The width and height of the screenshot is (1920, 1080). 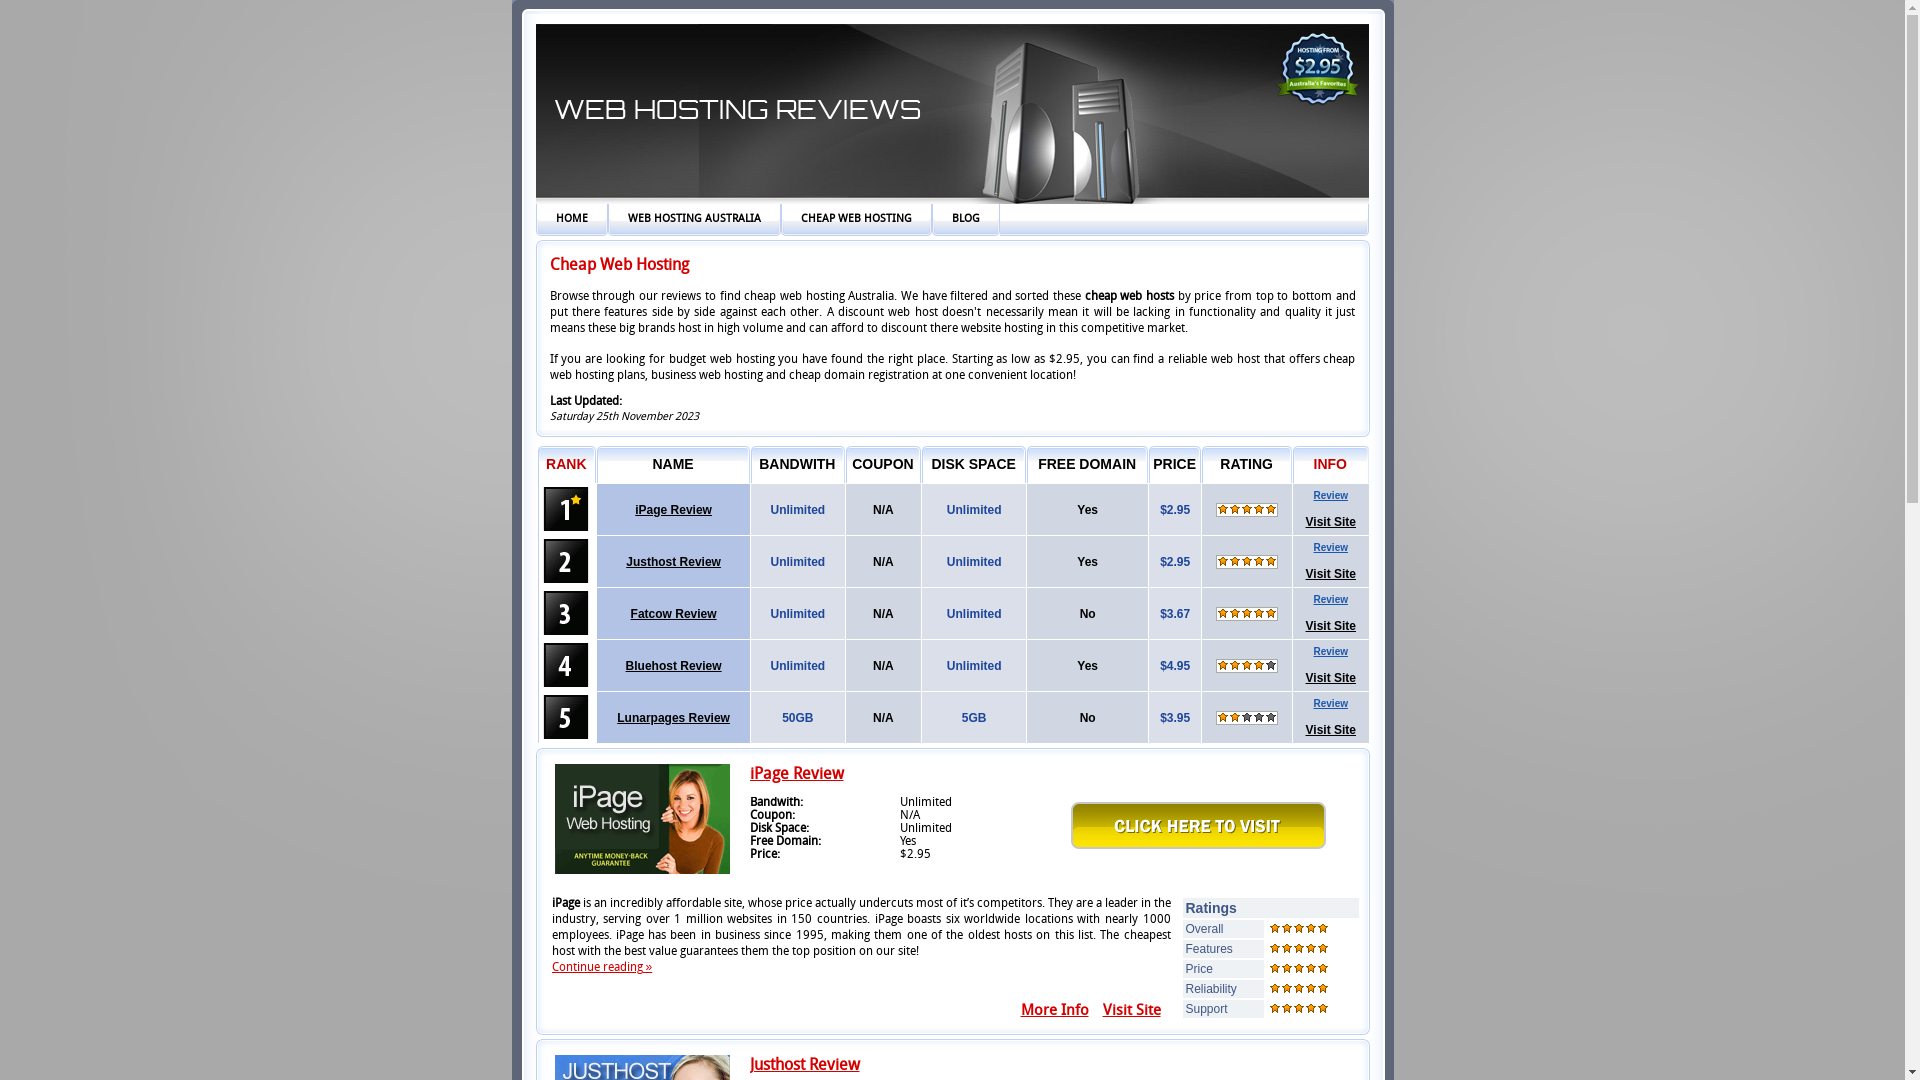 What do you see at coordinates (1331, 496) in the screenshot?
I see `Review` at bounding box center [1331, 496].